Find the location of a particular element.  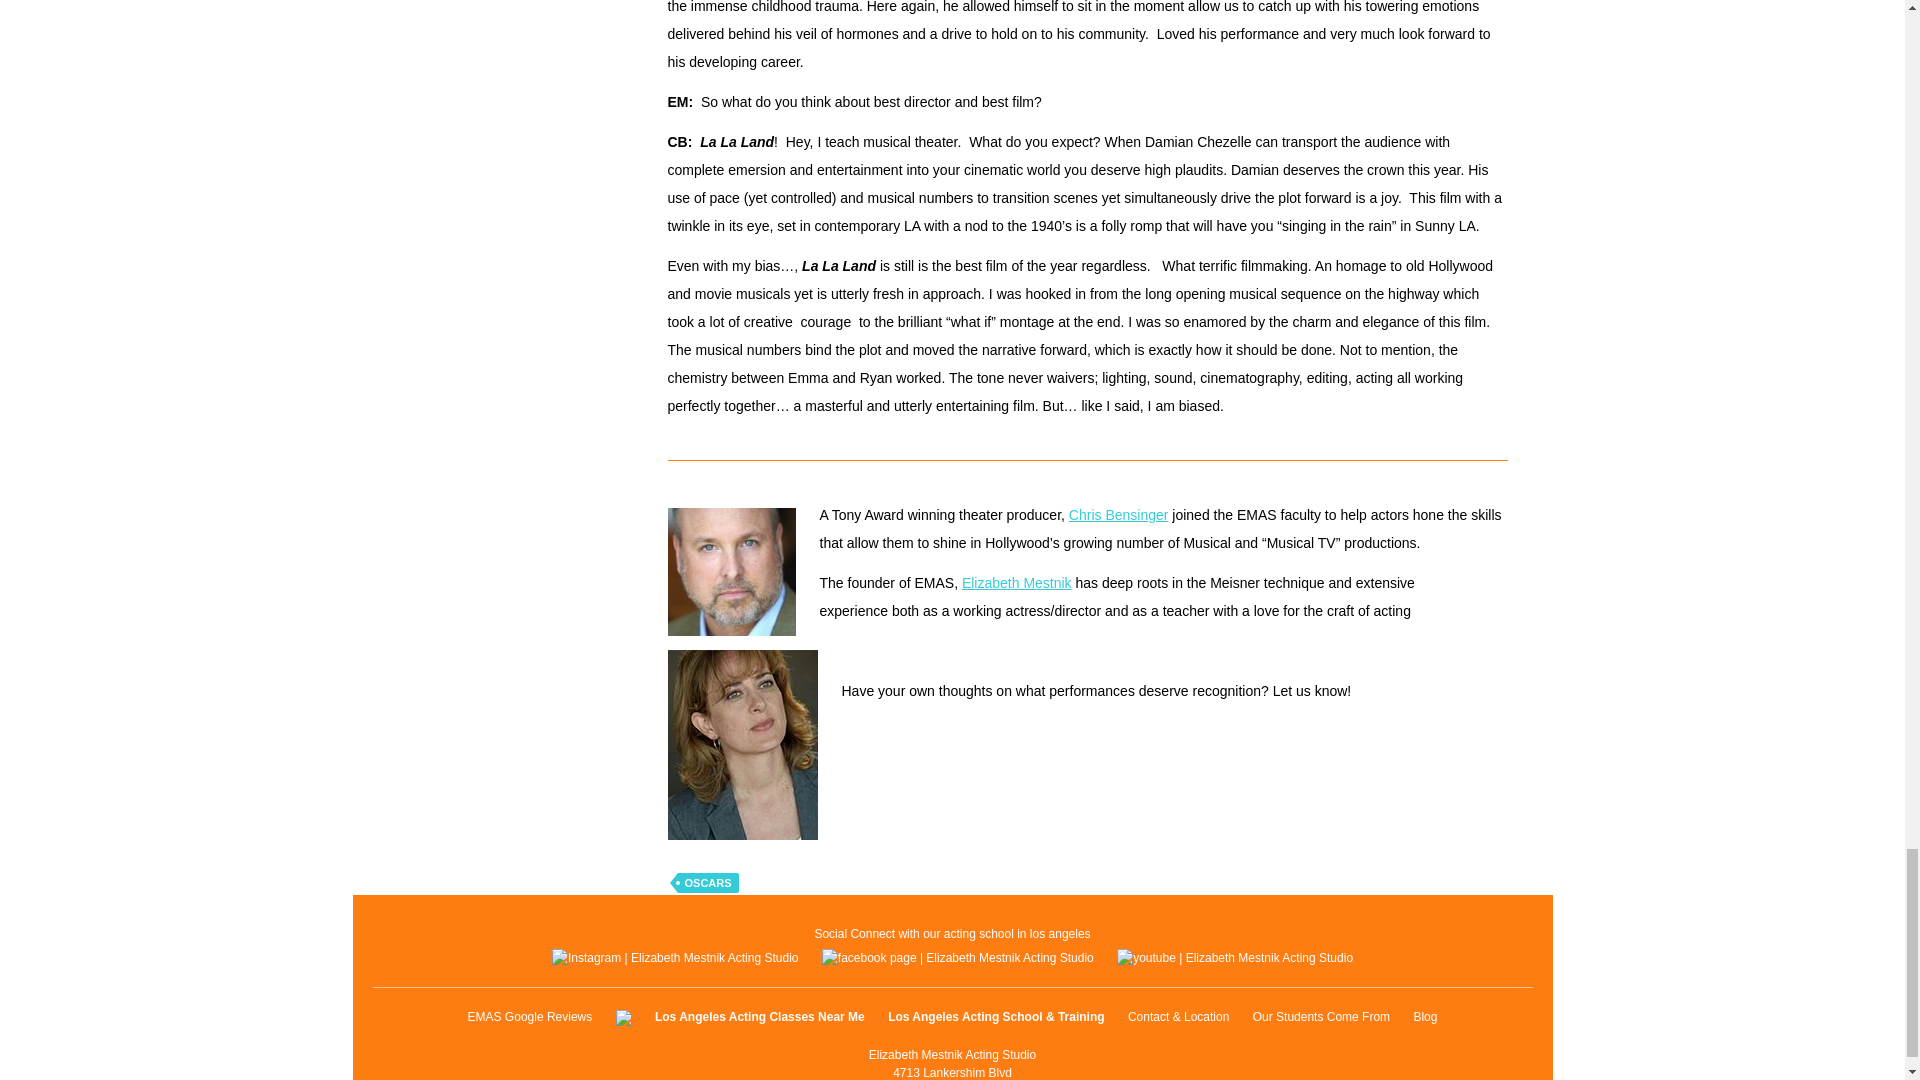

Chris Bensinger is located at coordinates (1119, 514).